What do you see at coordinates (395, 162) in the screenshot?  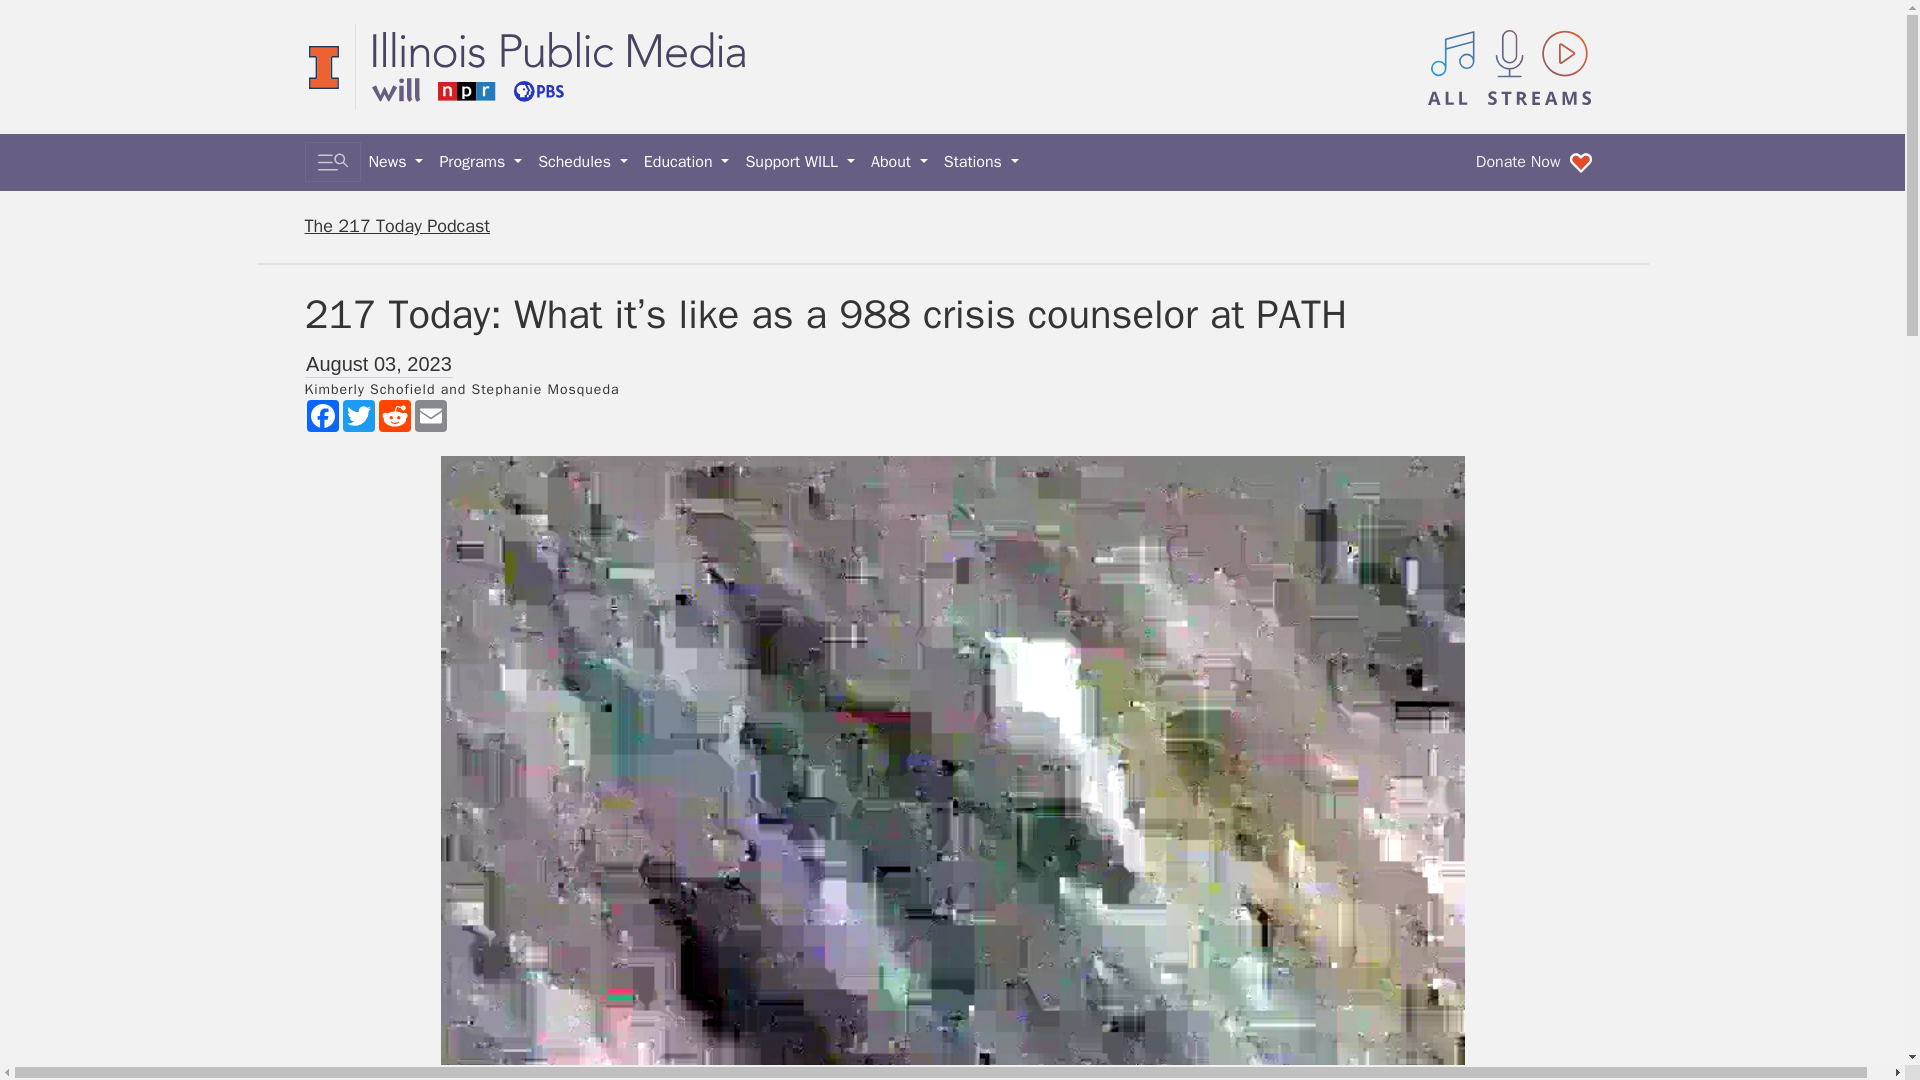 I see `News` at bounding box center [395, 162].